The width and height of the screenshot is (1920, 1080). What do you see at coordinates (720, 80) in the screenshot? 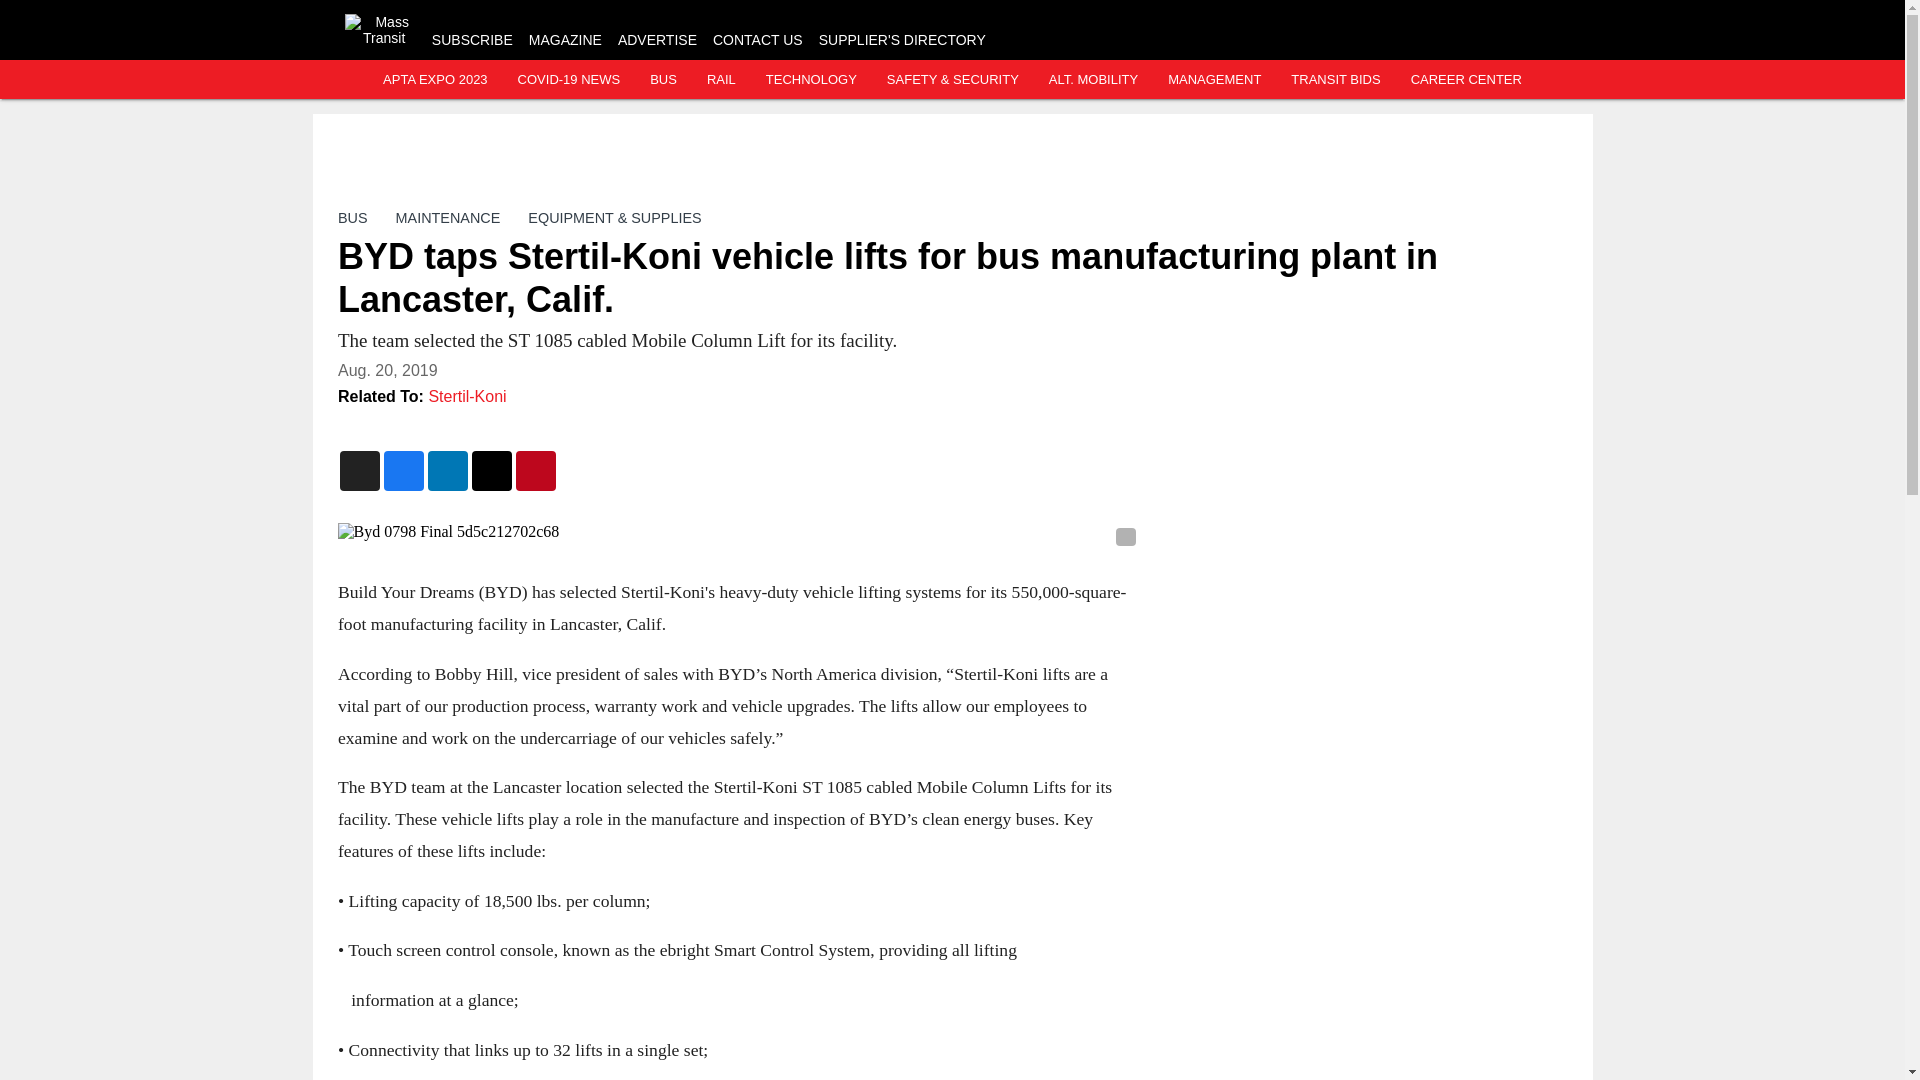
I see `RAIL` at bounding box center [720, 80].